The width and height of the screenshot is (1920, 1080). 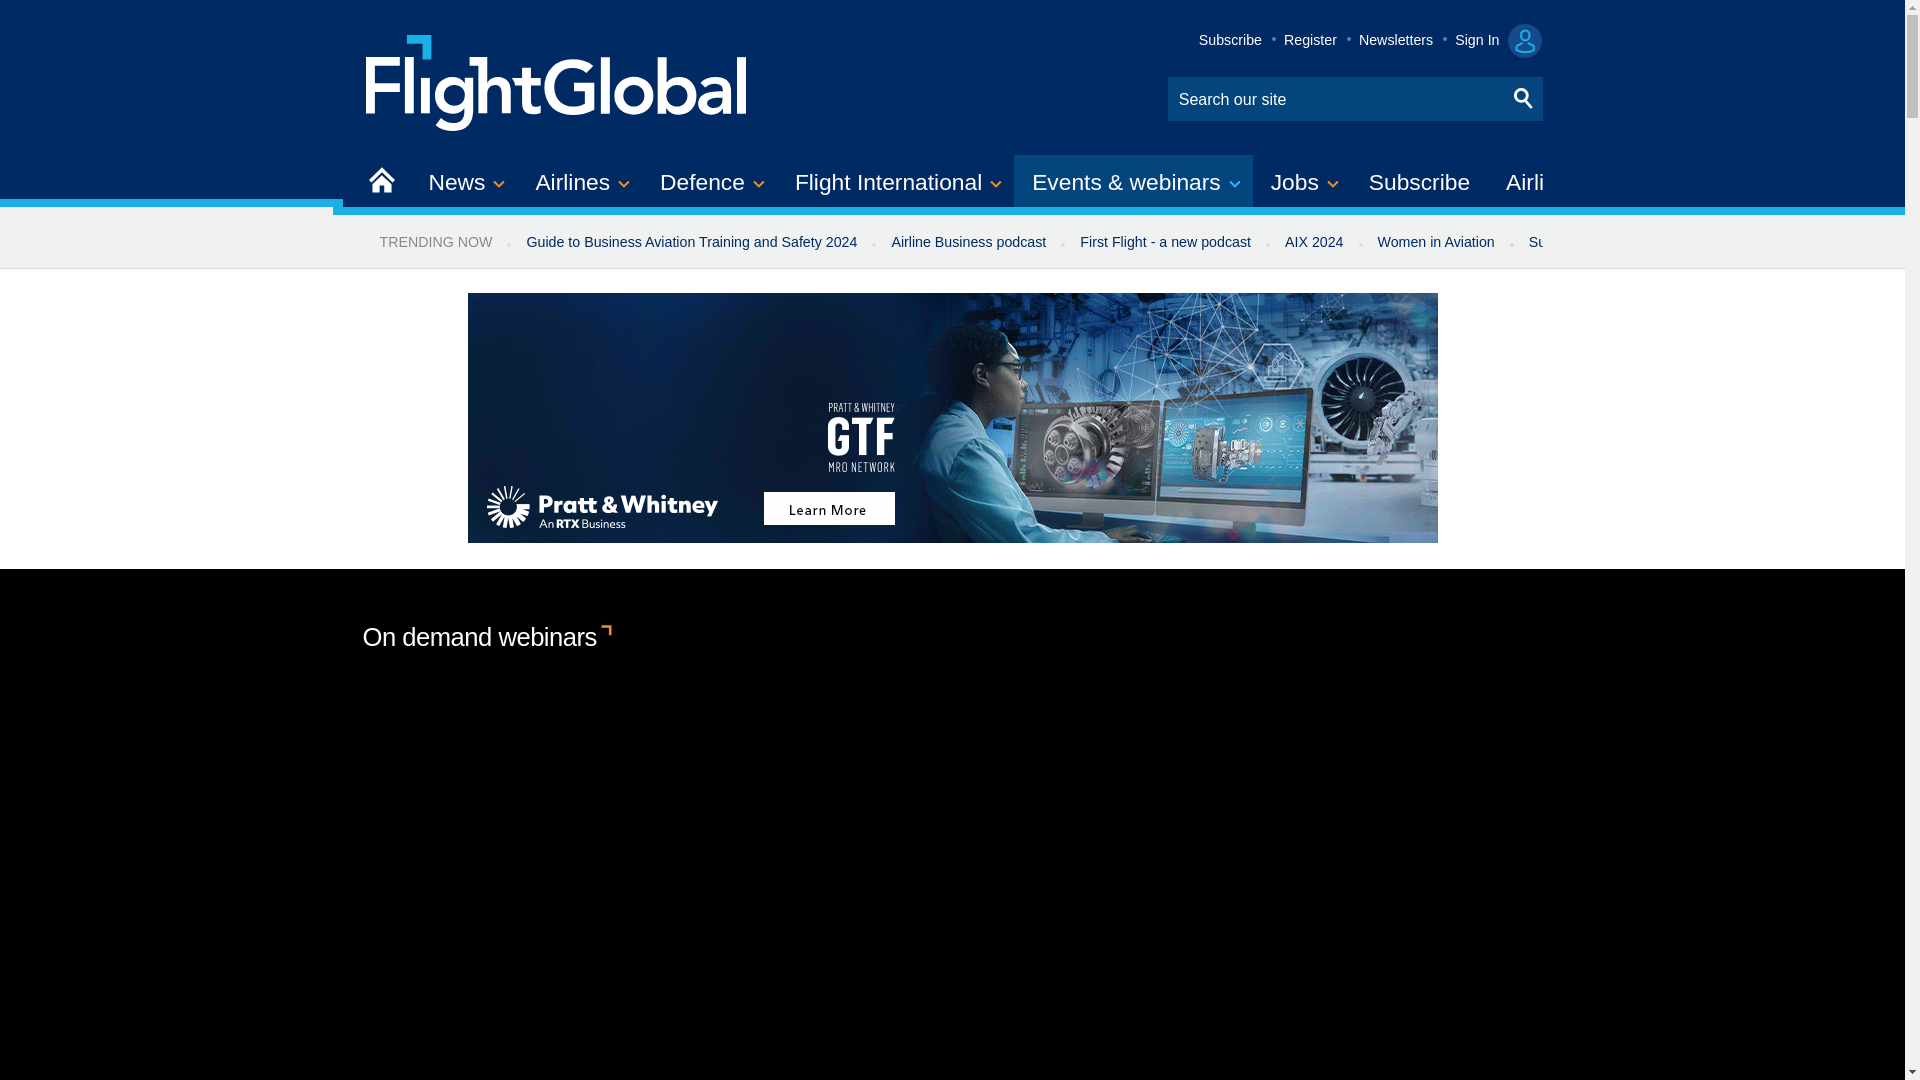 What do you see at coordinates (1314, 242) in the screenshot?
I see `AIX 2024` at bounding box center [1314, 242].